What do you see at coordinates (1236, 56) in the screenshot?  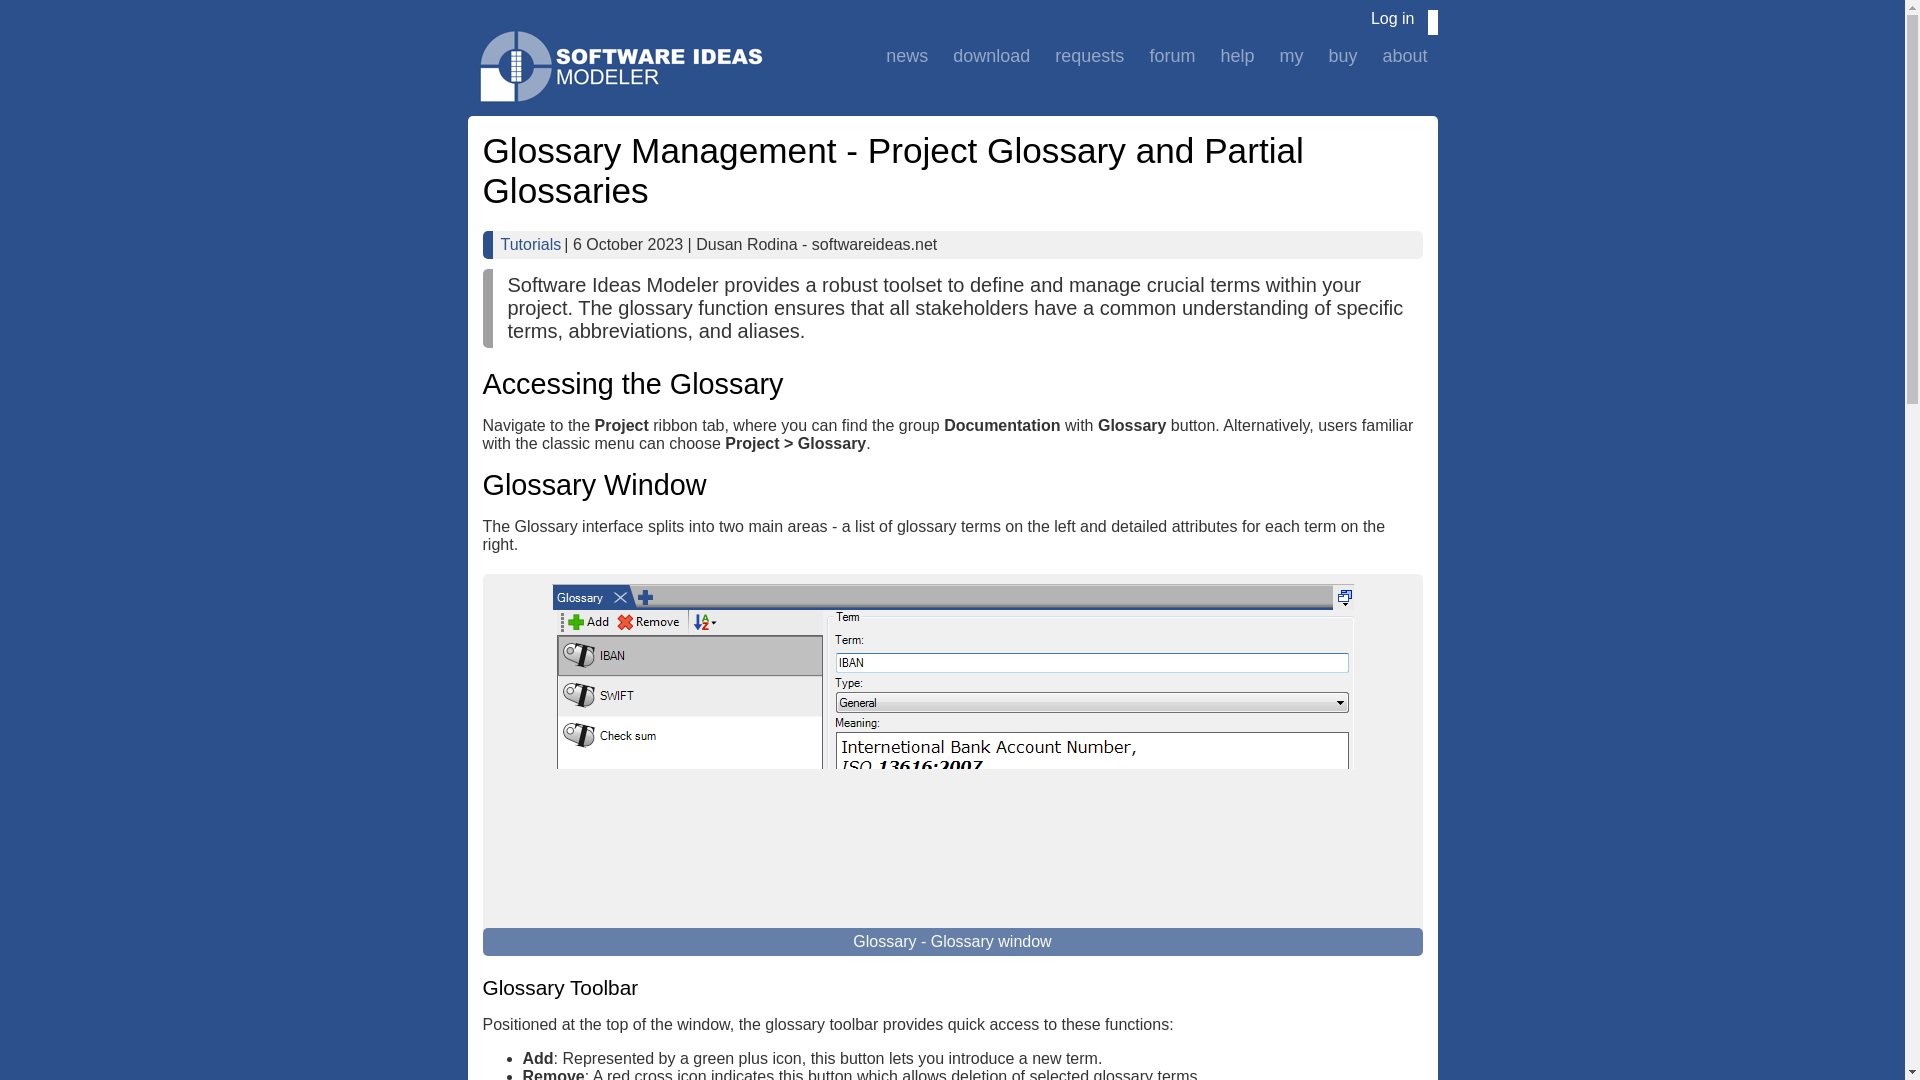 I see `help` at bounding box center [1236, 56].